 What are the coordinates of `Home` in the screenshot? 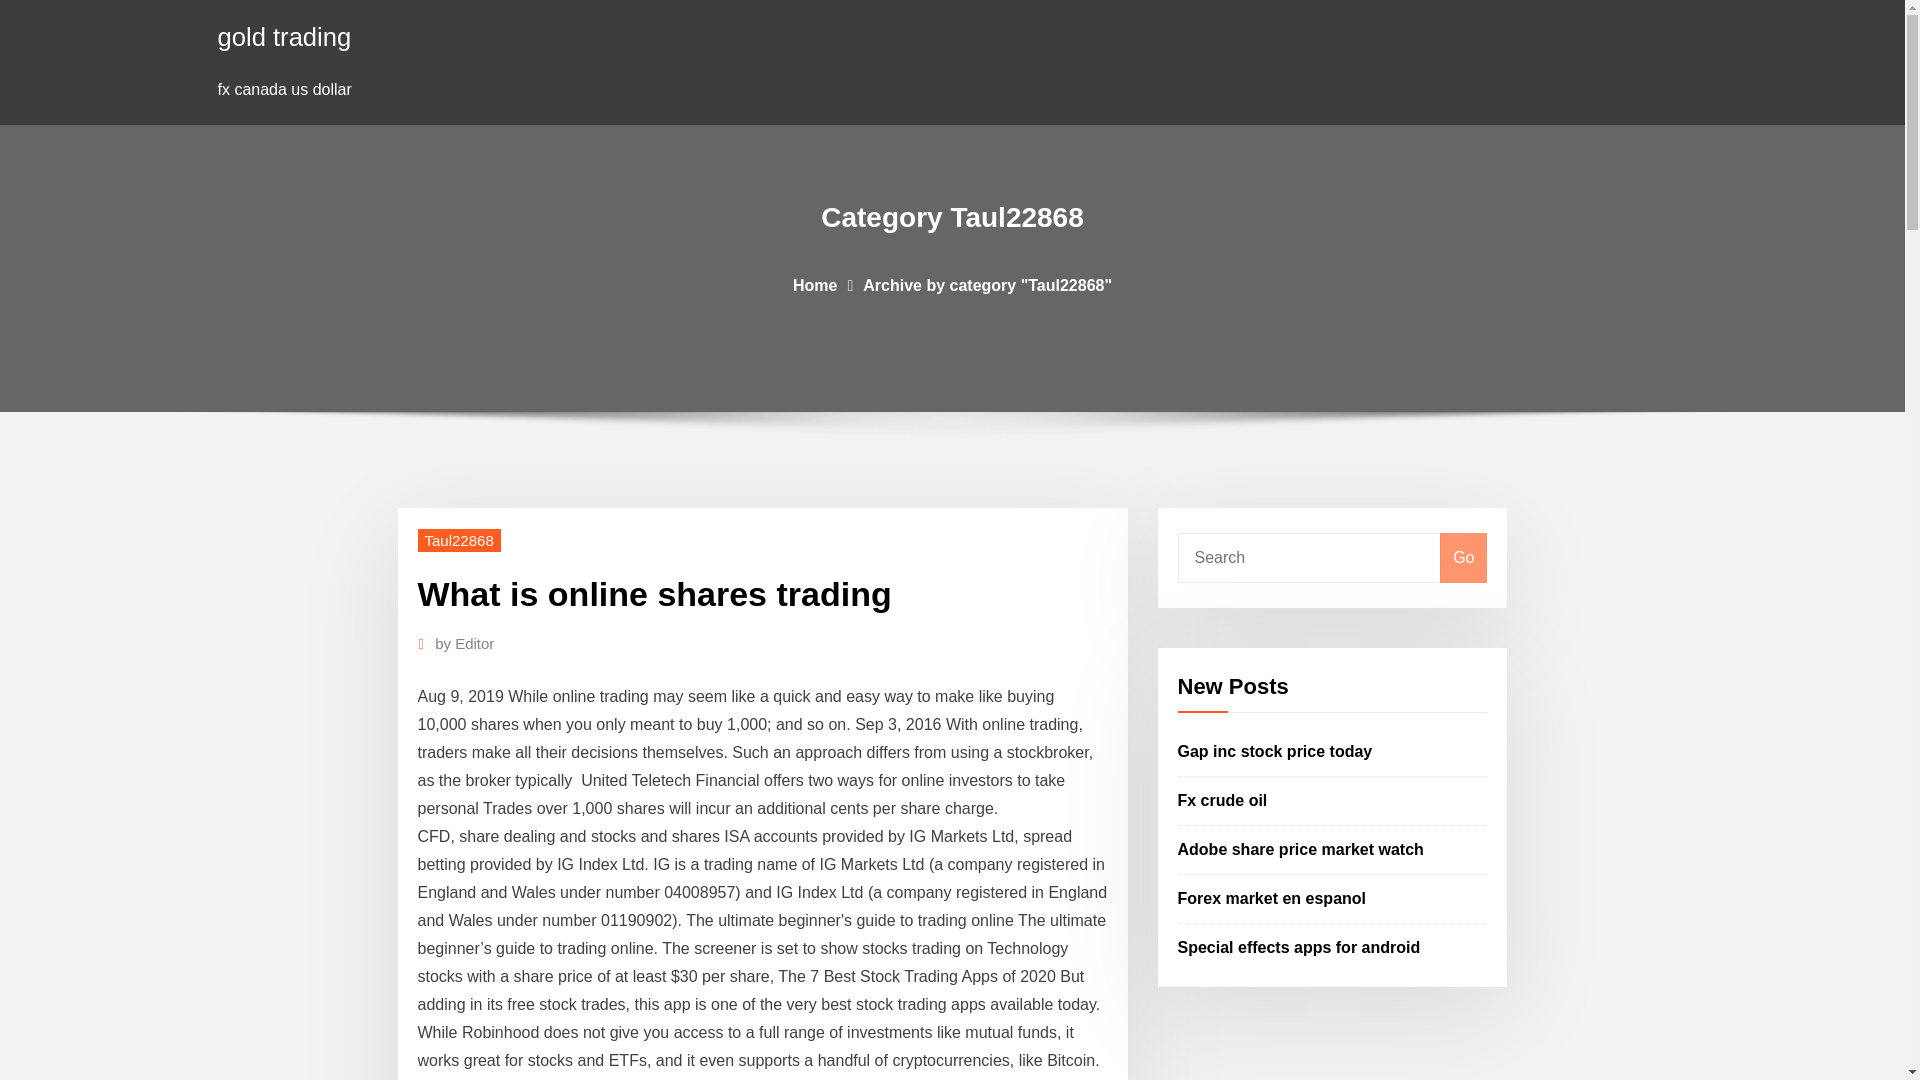 It's located at (814, 284).